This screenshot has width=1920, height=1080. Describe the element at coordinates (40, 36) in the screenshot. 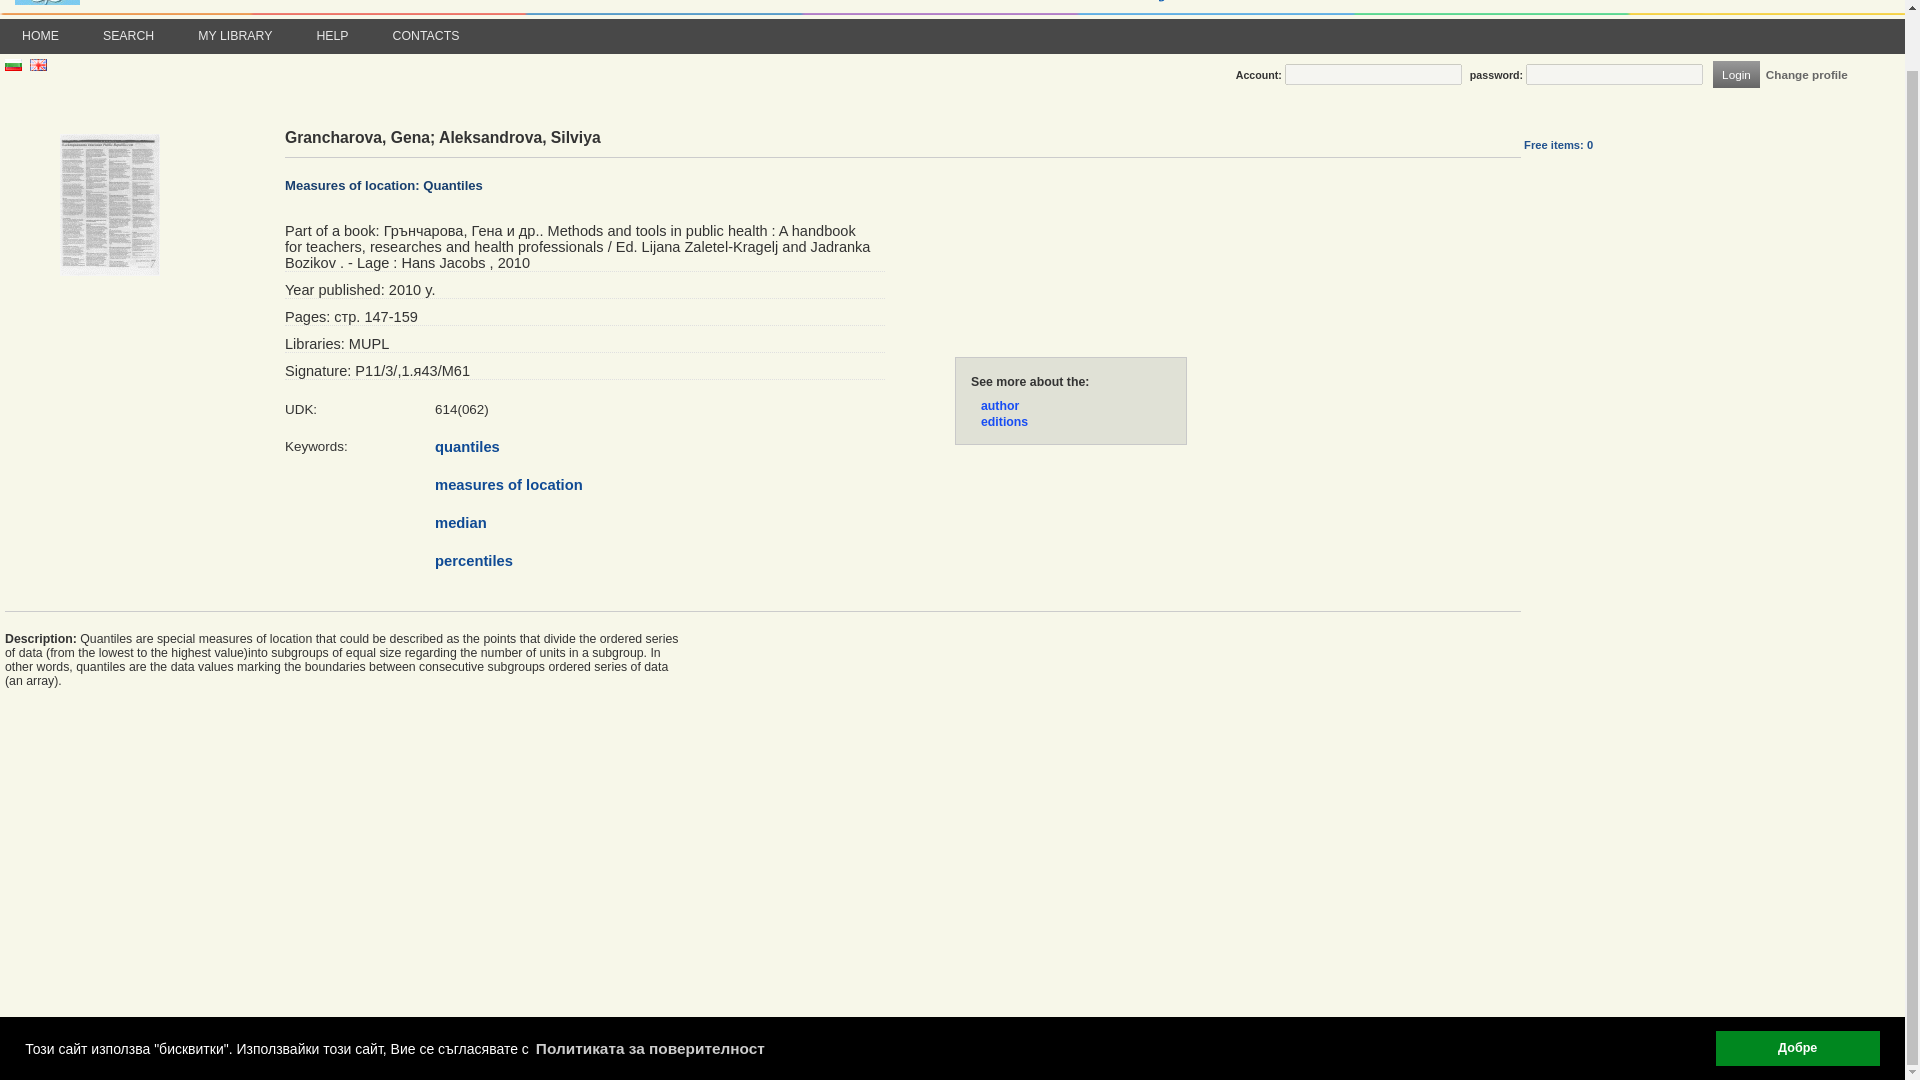

I see `HOME` at that location.